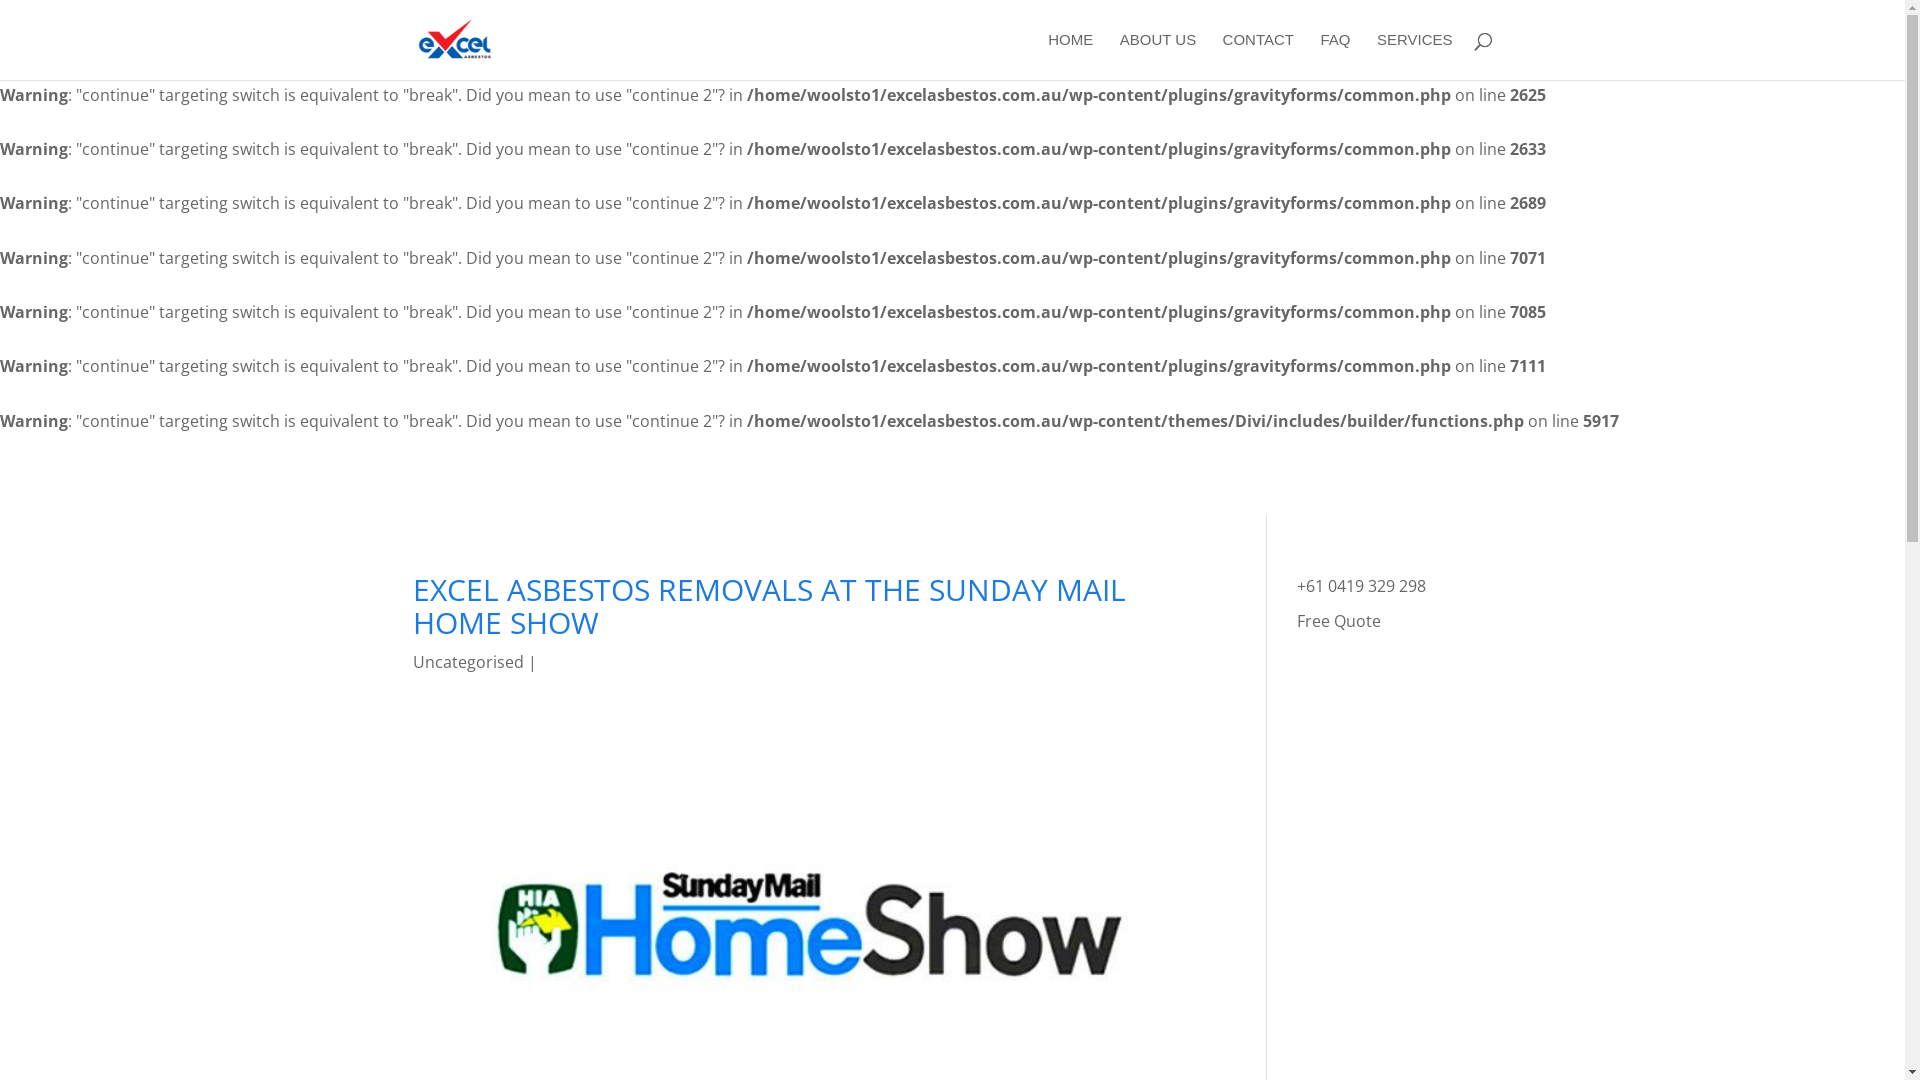  Describe the element at coordinates (1335, 56) in the screenshot. I see `FAQ` at that location.